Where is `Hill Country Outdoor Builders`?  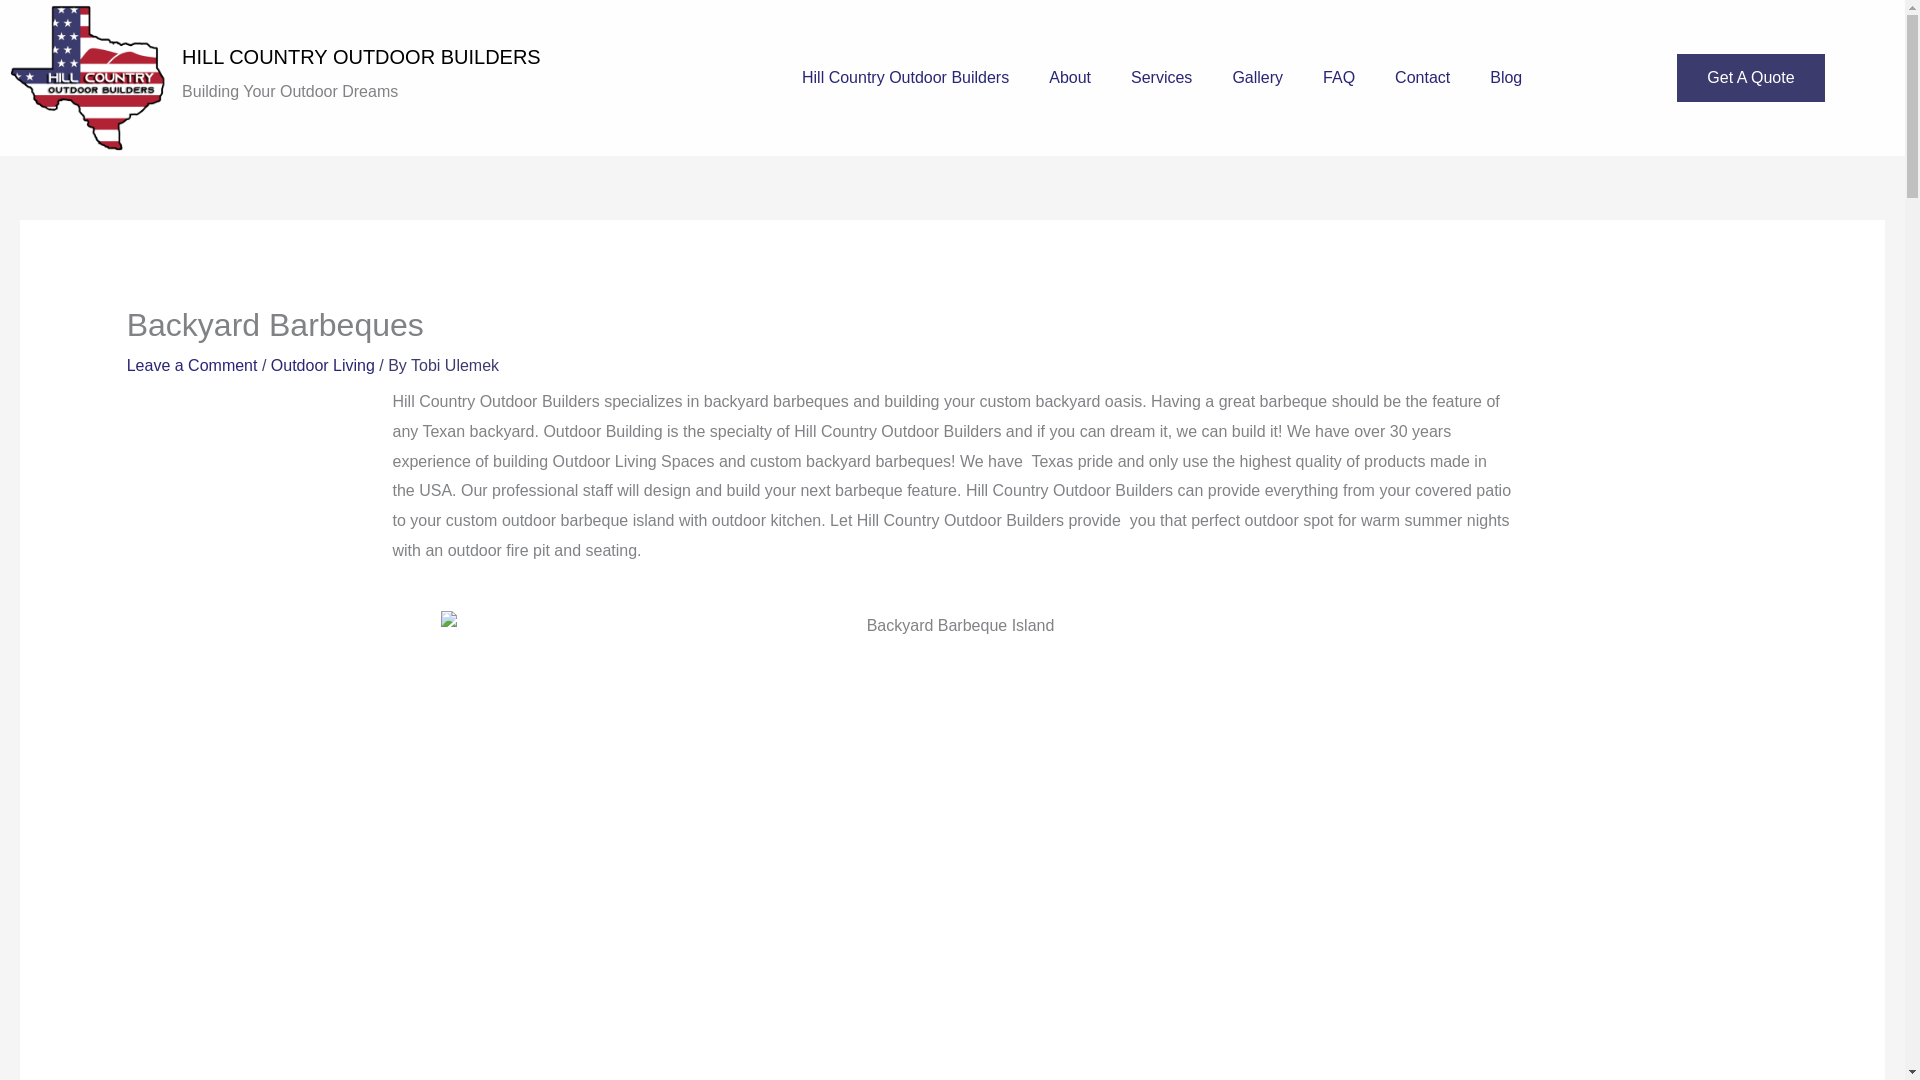
Hill Country Outdoor Builders is located at coordinates (905, 78).